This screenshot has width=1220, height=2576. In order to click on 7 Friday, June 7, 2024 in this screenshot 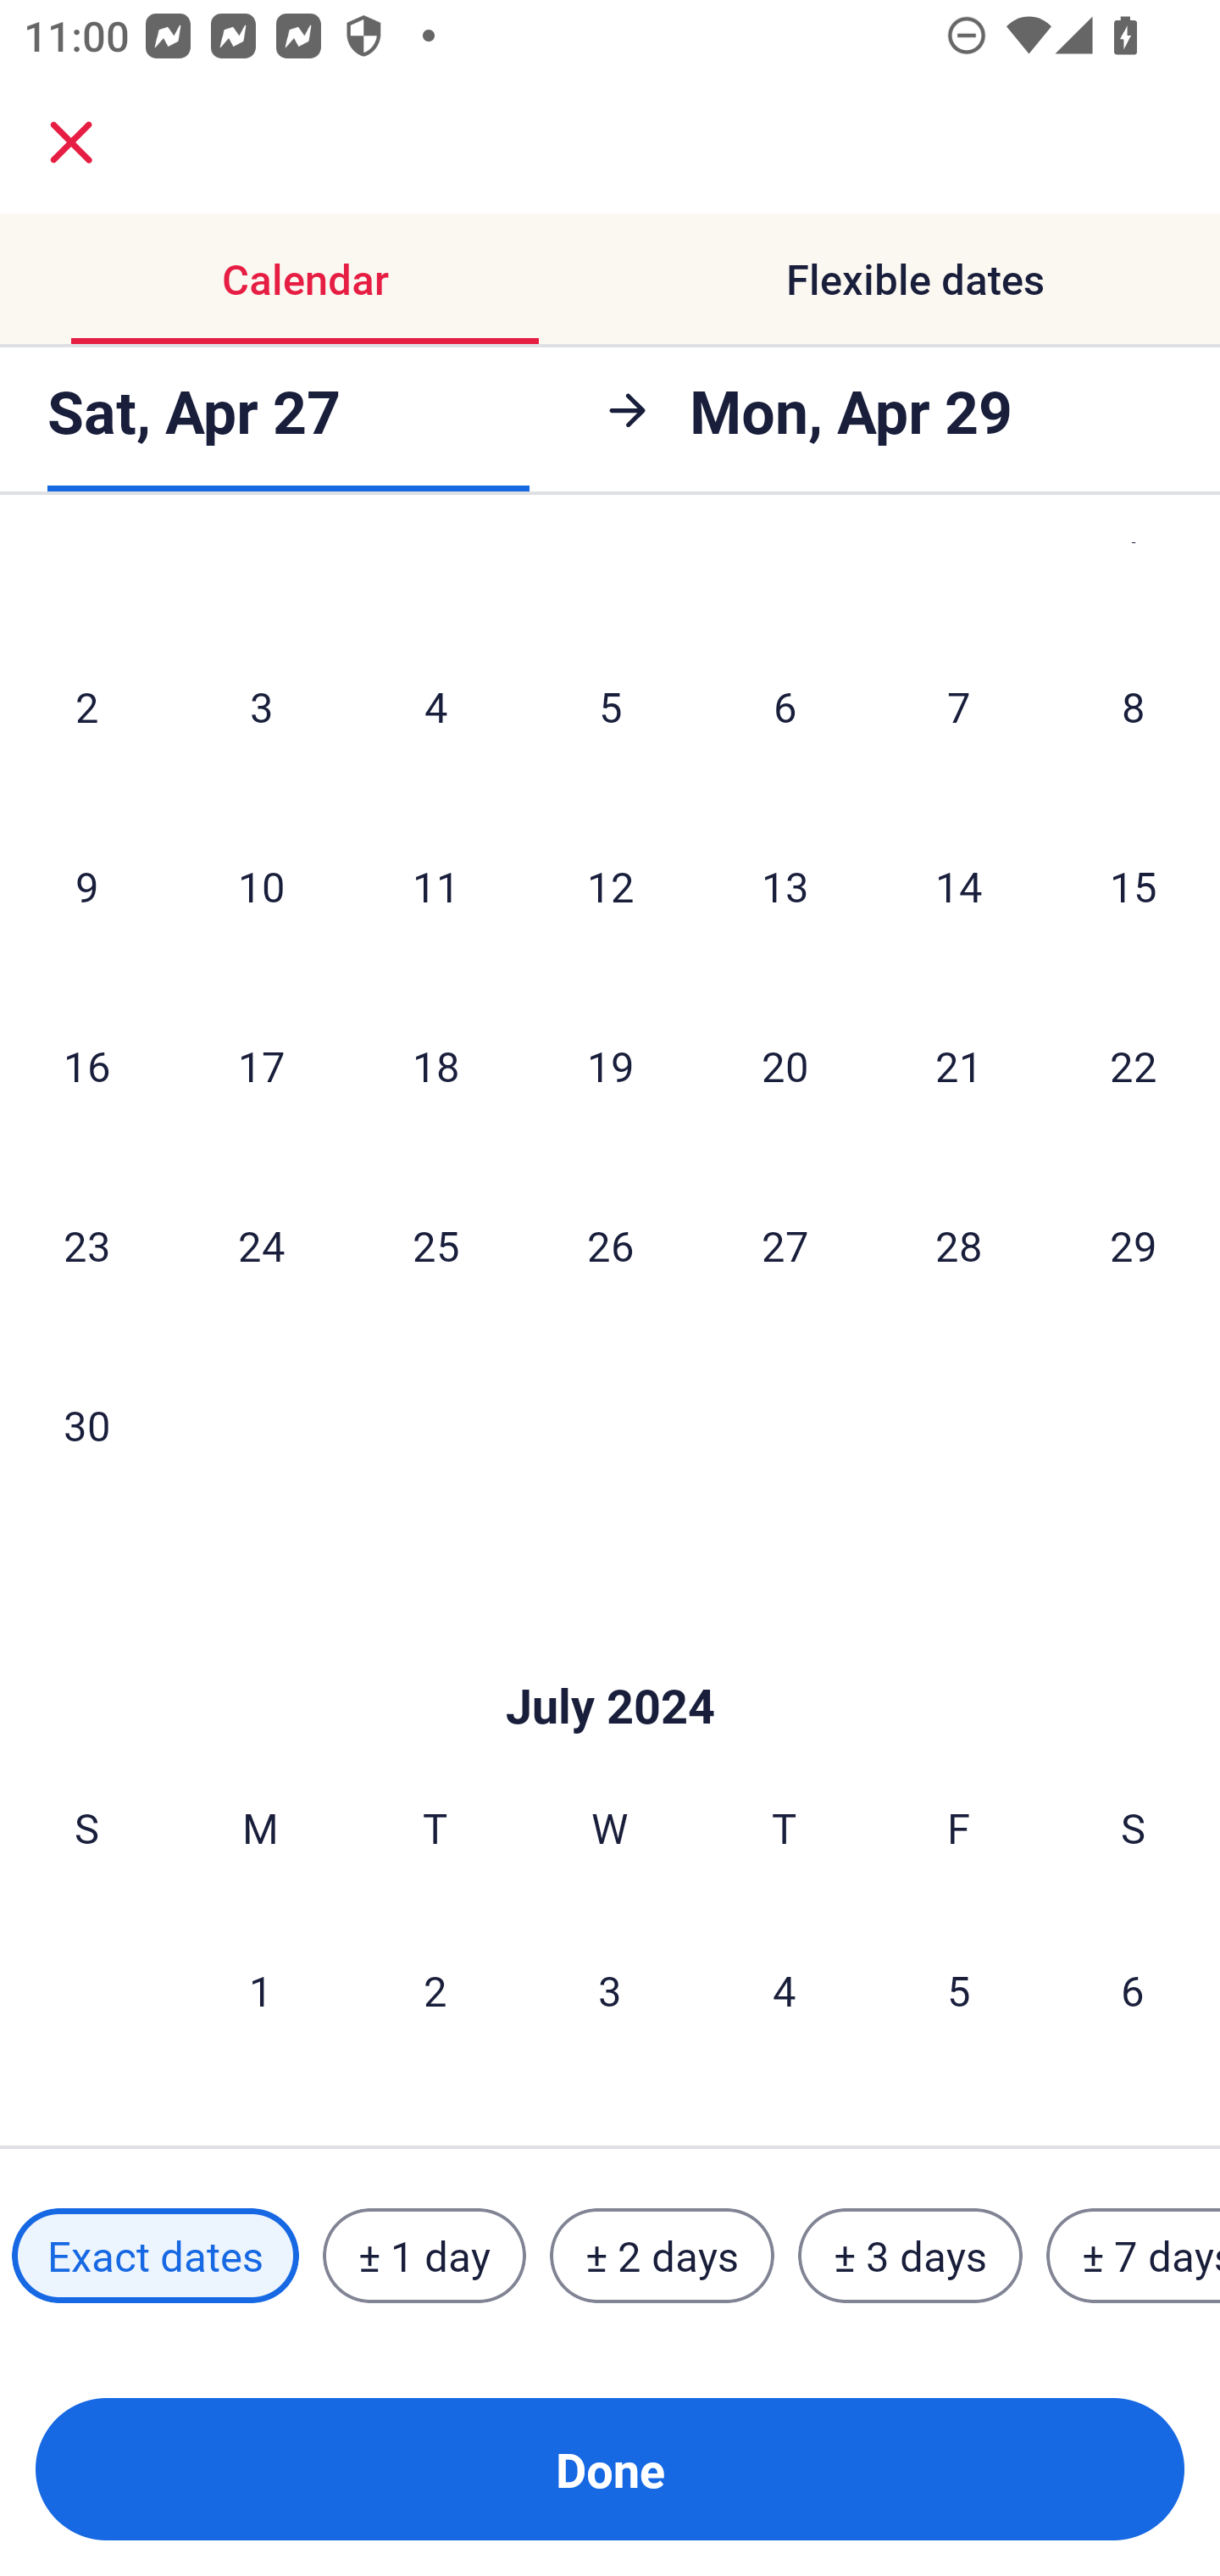, I will do `click(959, 705)`.